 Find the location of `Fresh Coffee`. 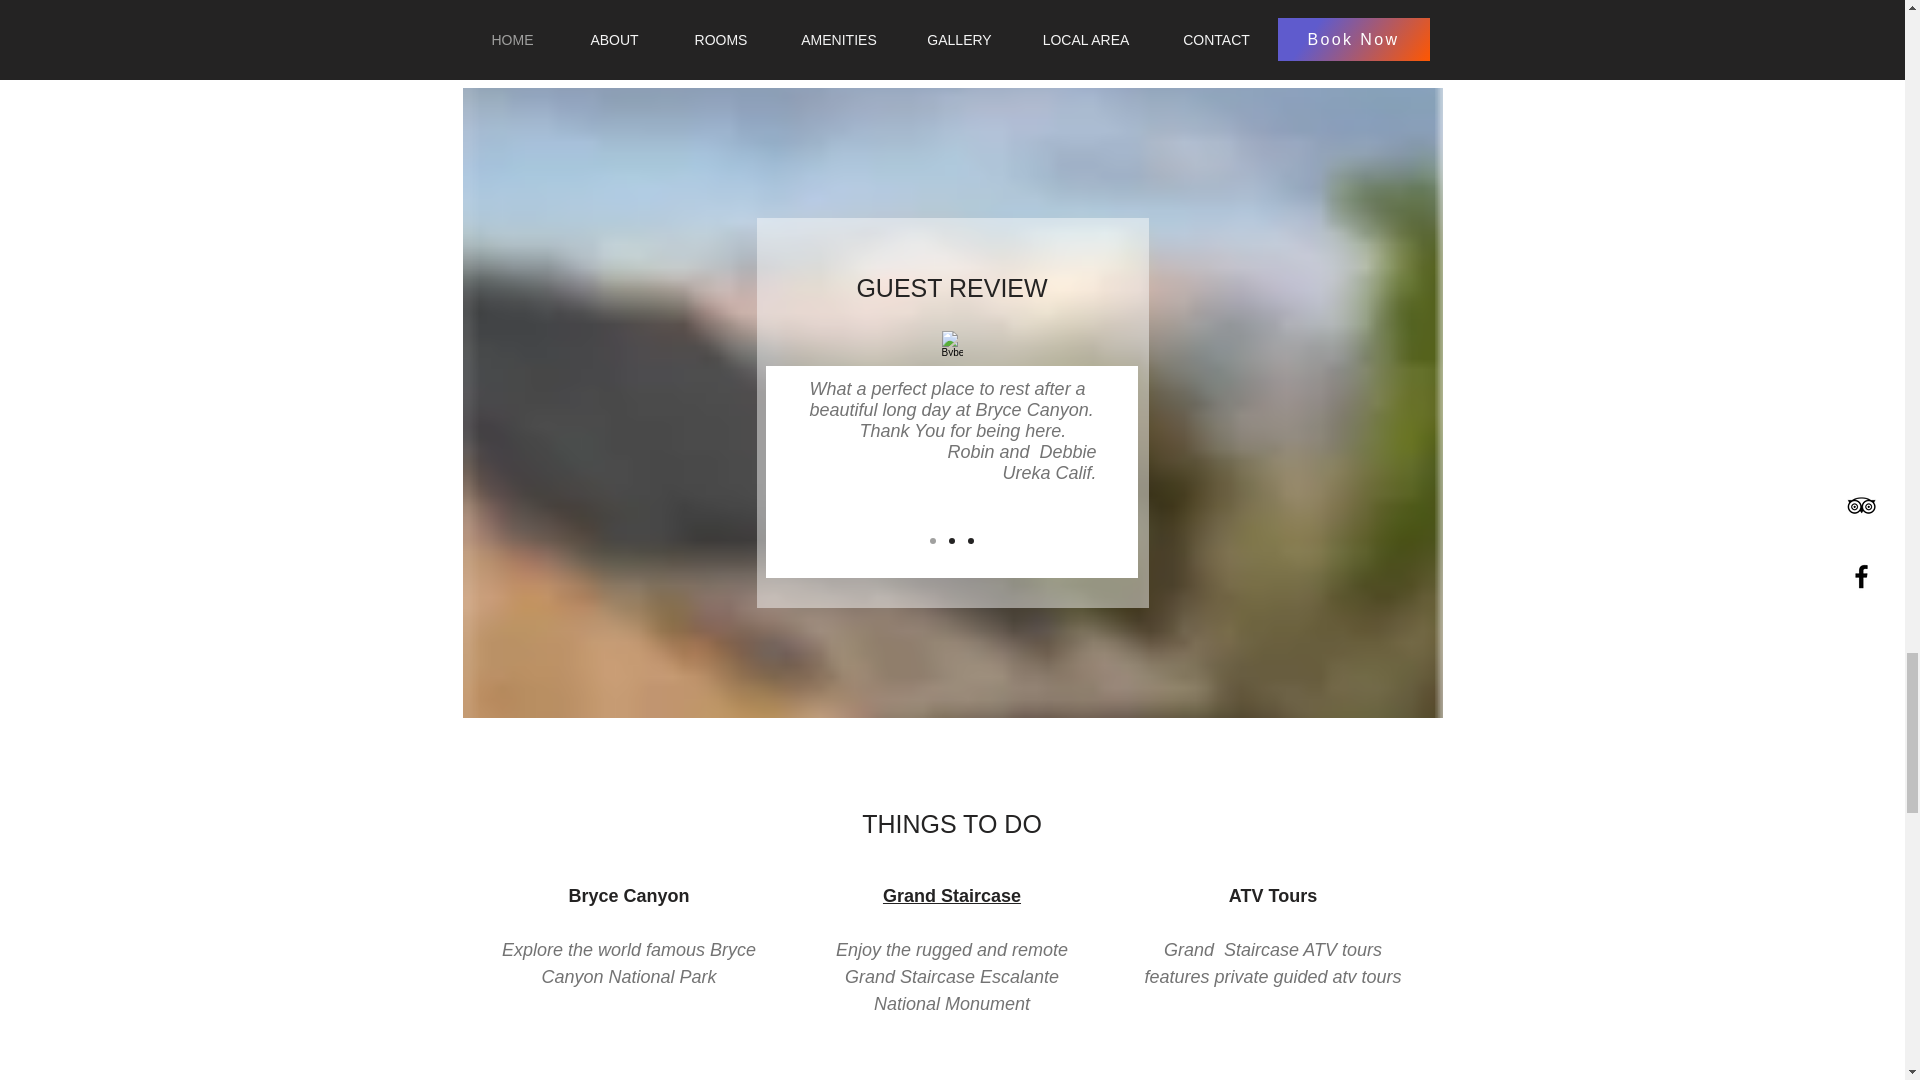

Fresh Coffee is located at coordinates (1272, 1078).